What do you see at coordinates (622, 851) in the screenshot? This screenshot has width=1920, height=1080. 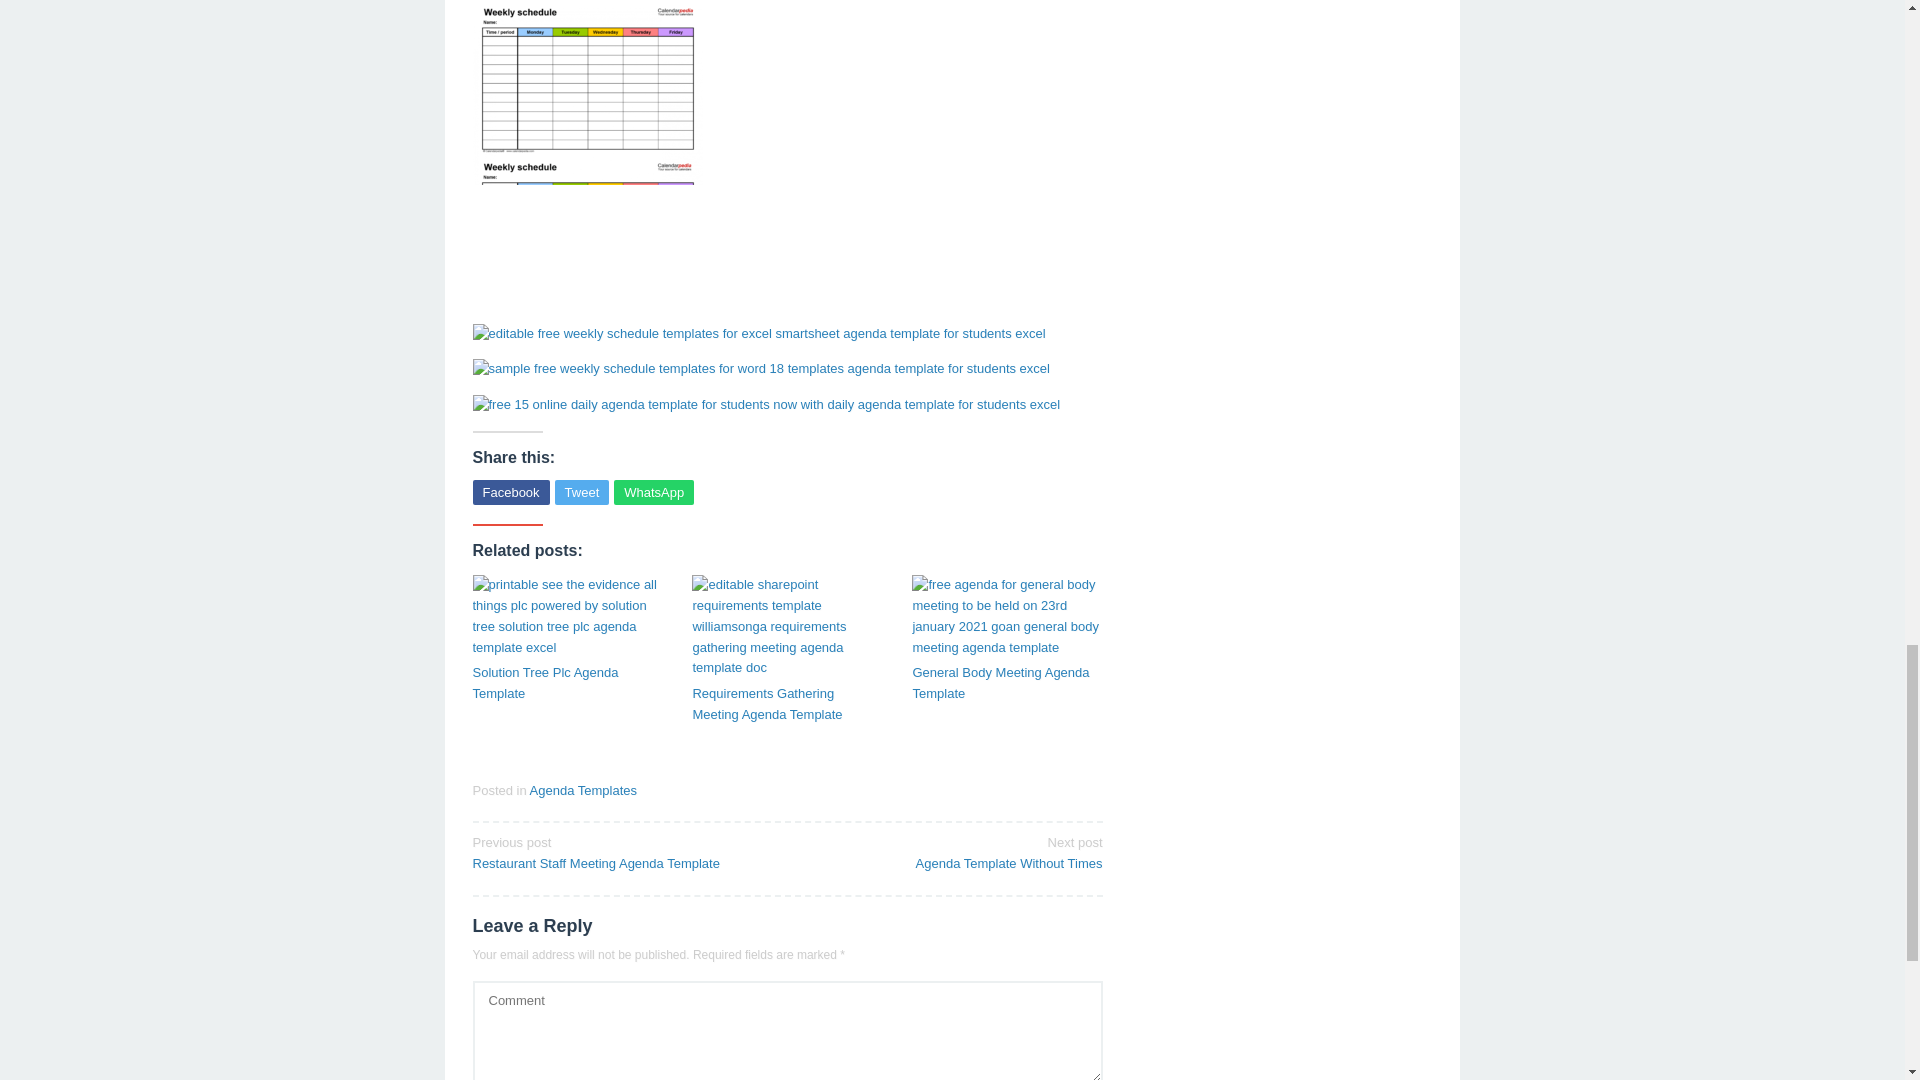 I see `Requirements Gathering Meeting Agenda Template` at bounding box center [622, 851].